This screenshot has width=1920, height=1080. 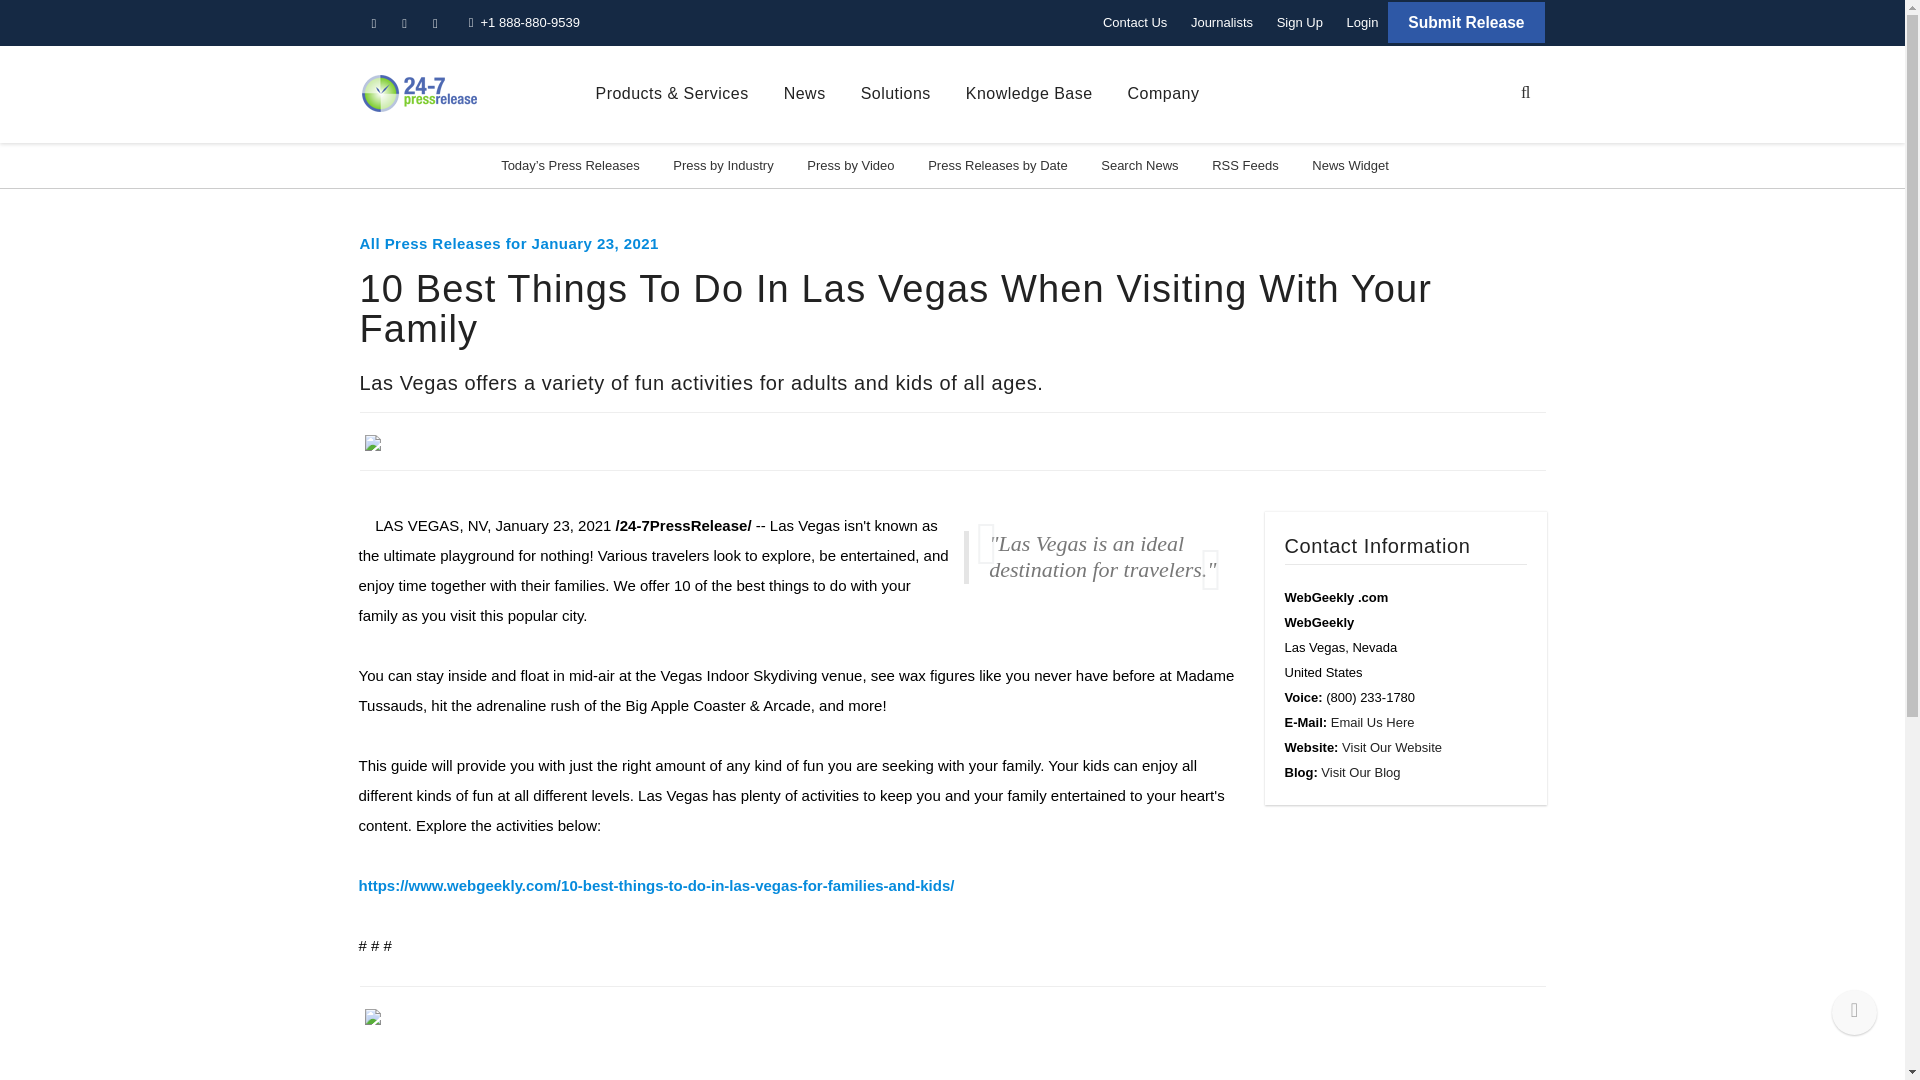 I want to click on Login, so click(x=1362, y=22).